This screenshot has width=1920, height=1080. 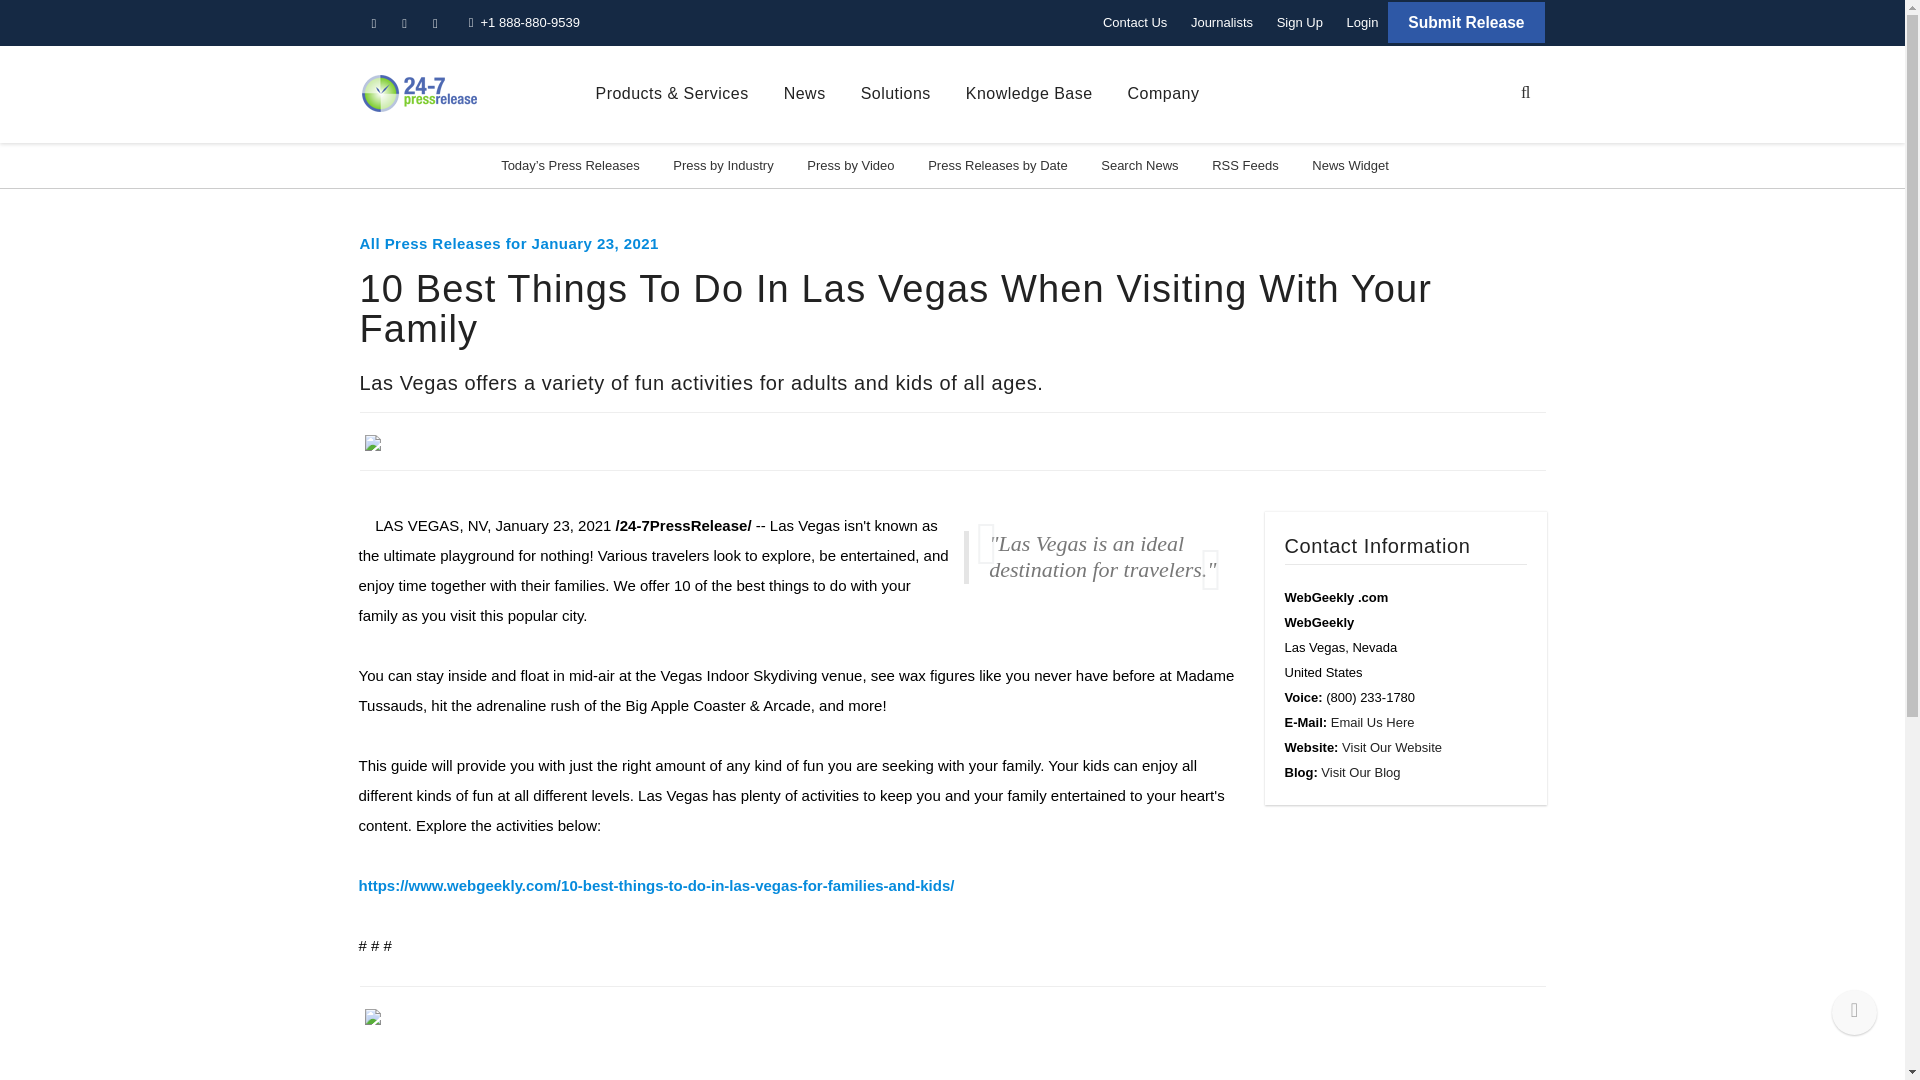 I want to click on Login, so click(x=1362, y=22).